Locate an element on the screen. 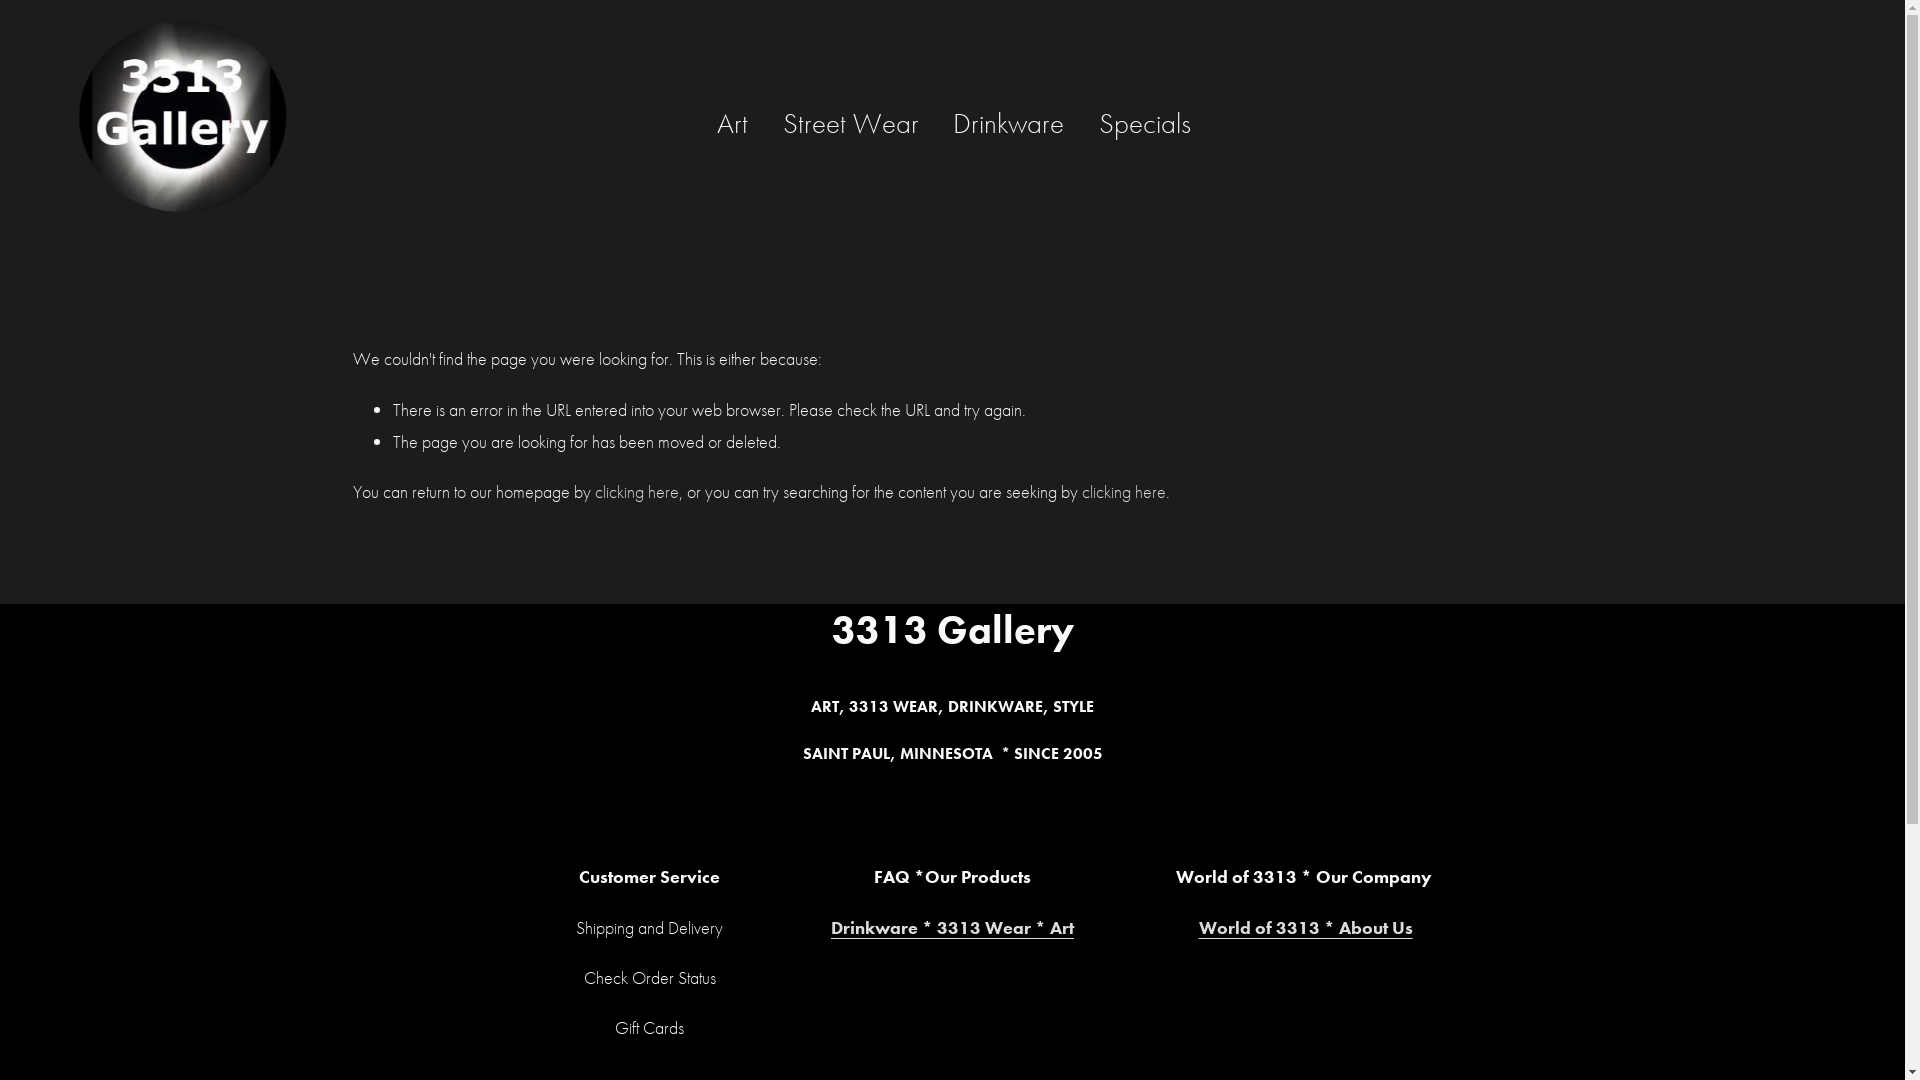  World of 3313 * About Us is located at coordinates (1306, 928).